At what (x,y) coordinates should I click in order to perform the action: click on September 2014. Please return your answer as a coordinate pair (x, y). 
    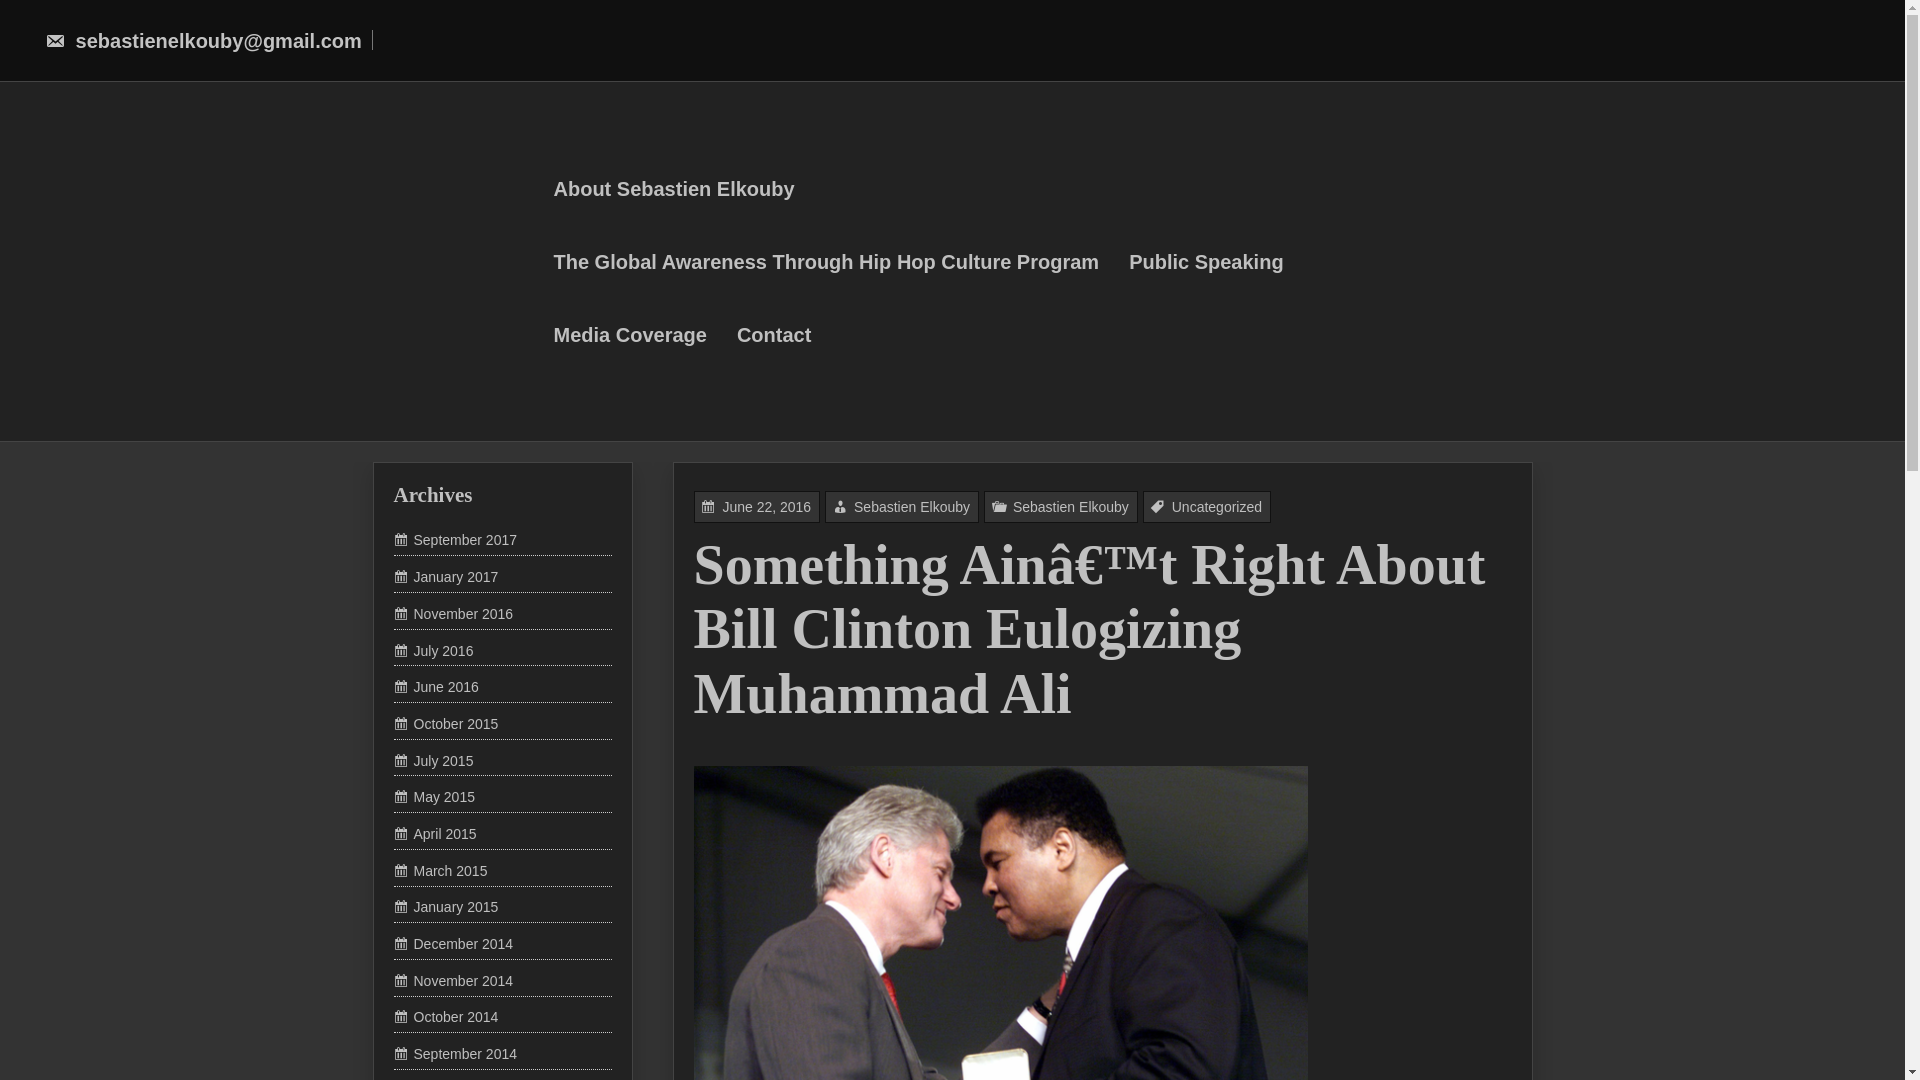
    Looking at the image, I should click on (456, 1054).